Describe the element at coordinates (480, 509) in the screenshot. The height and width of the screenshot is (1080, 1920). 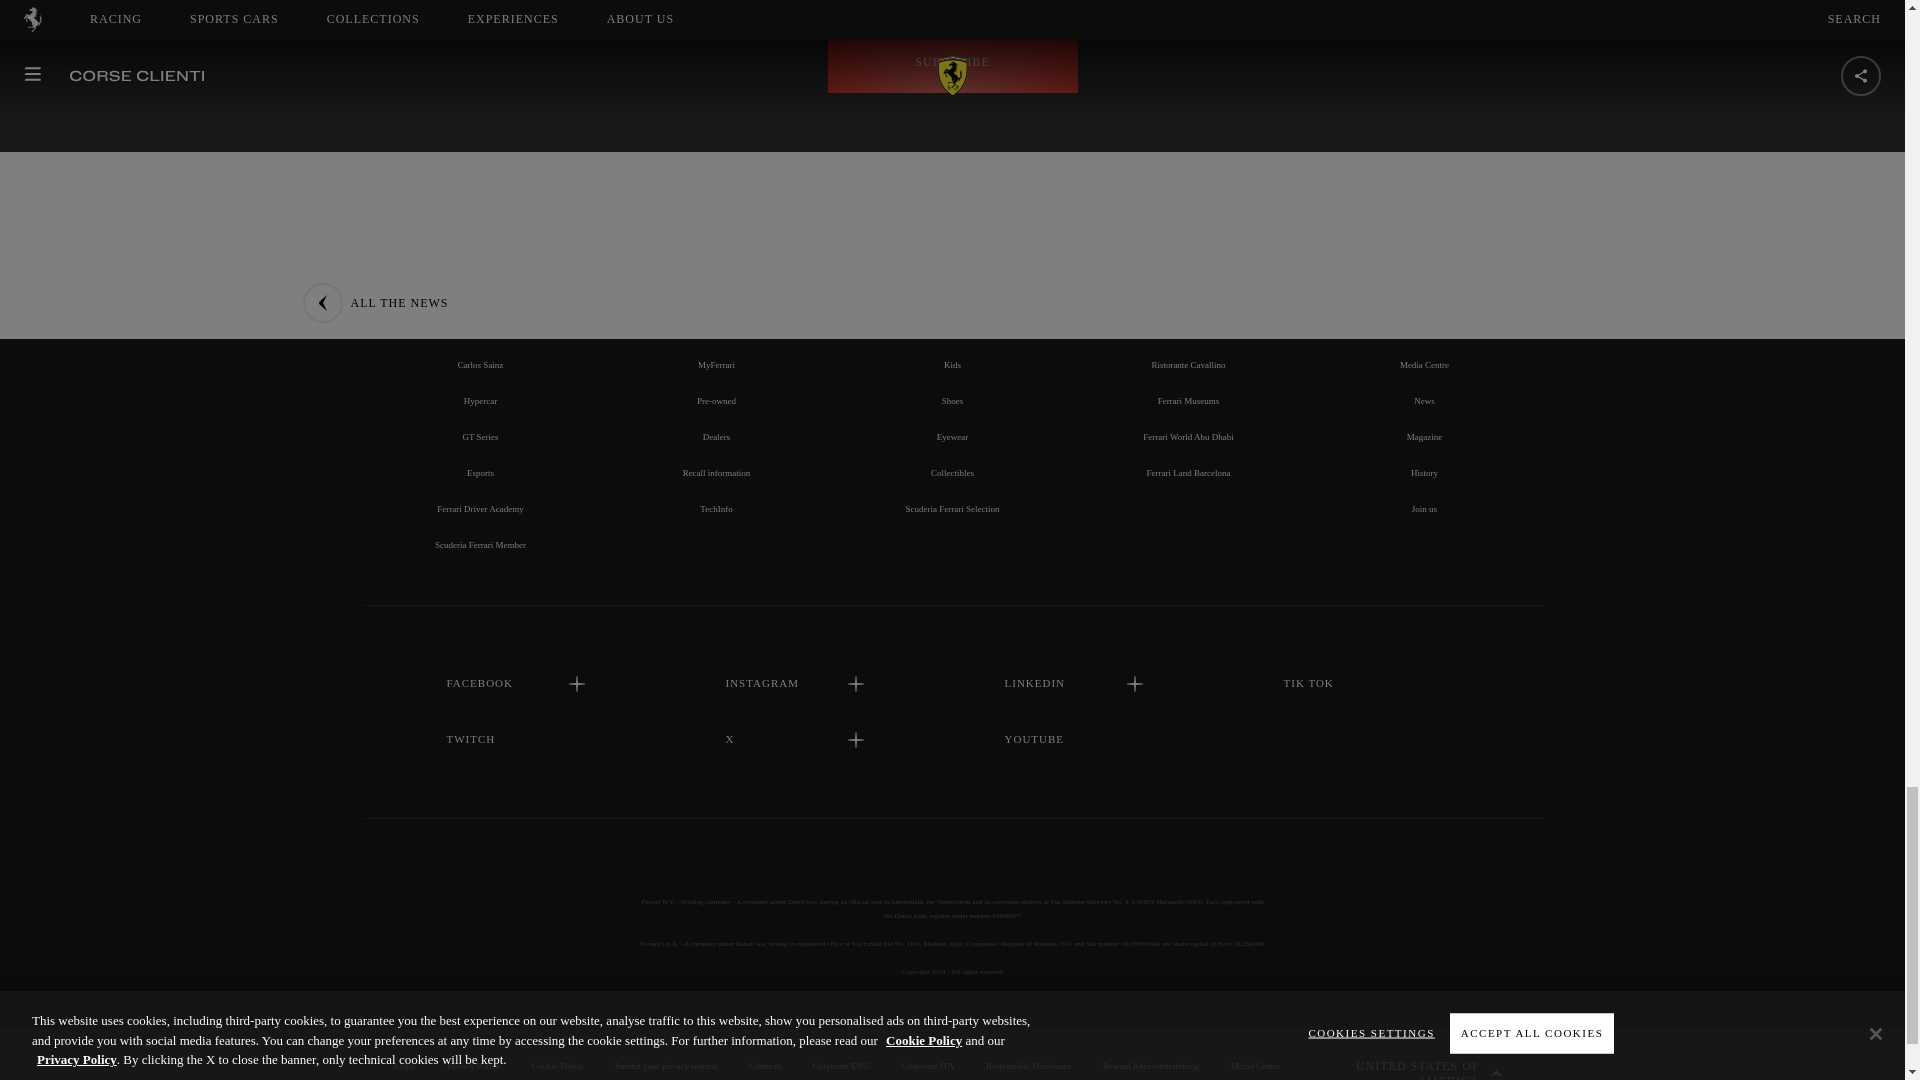
I see `Ferrari Driver Academy` at that location.